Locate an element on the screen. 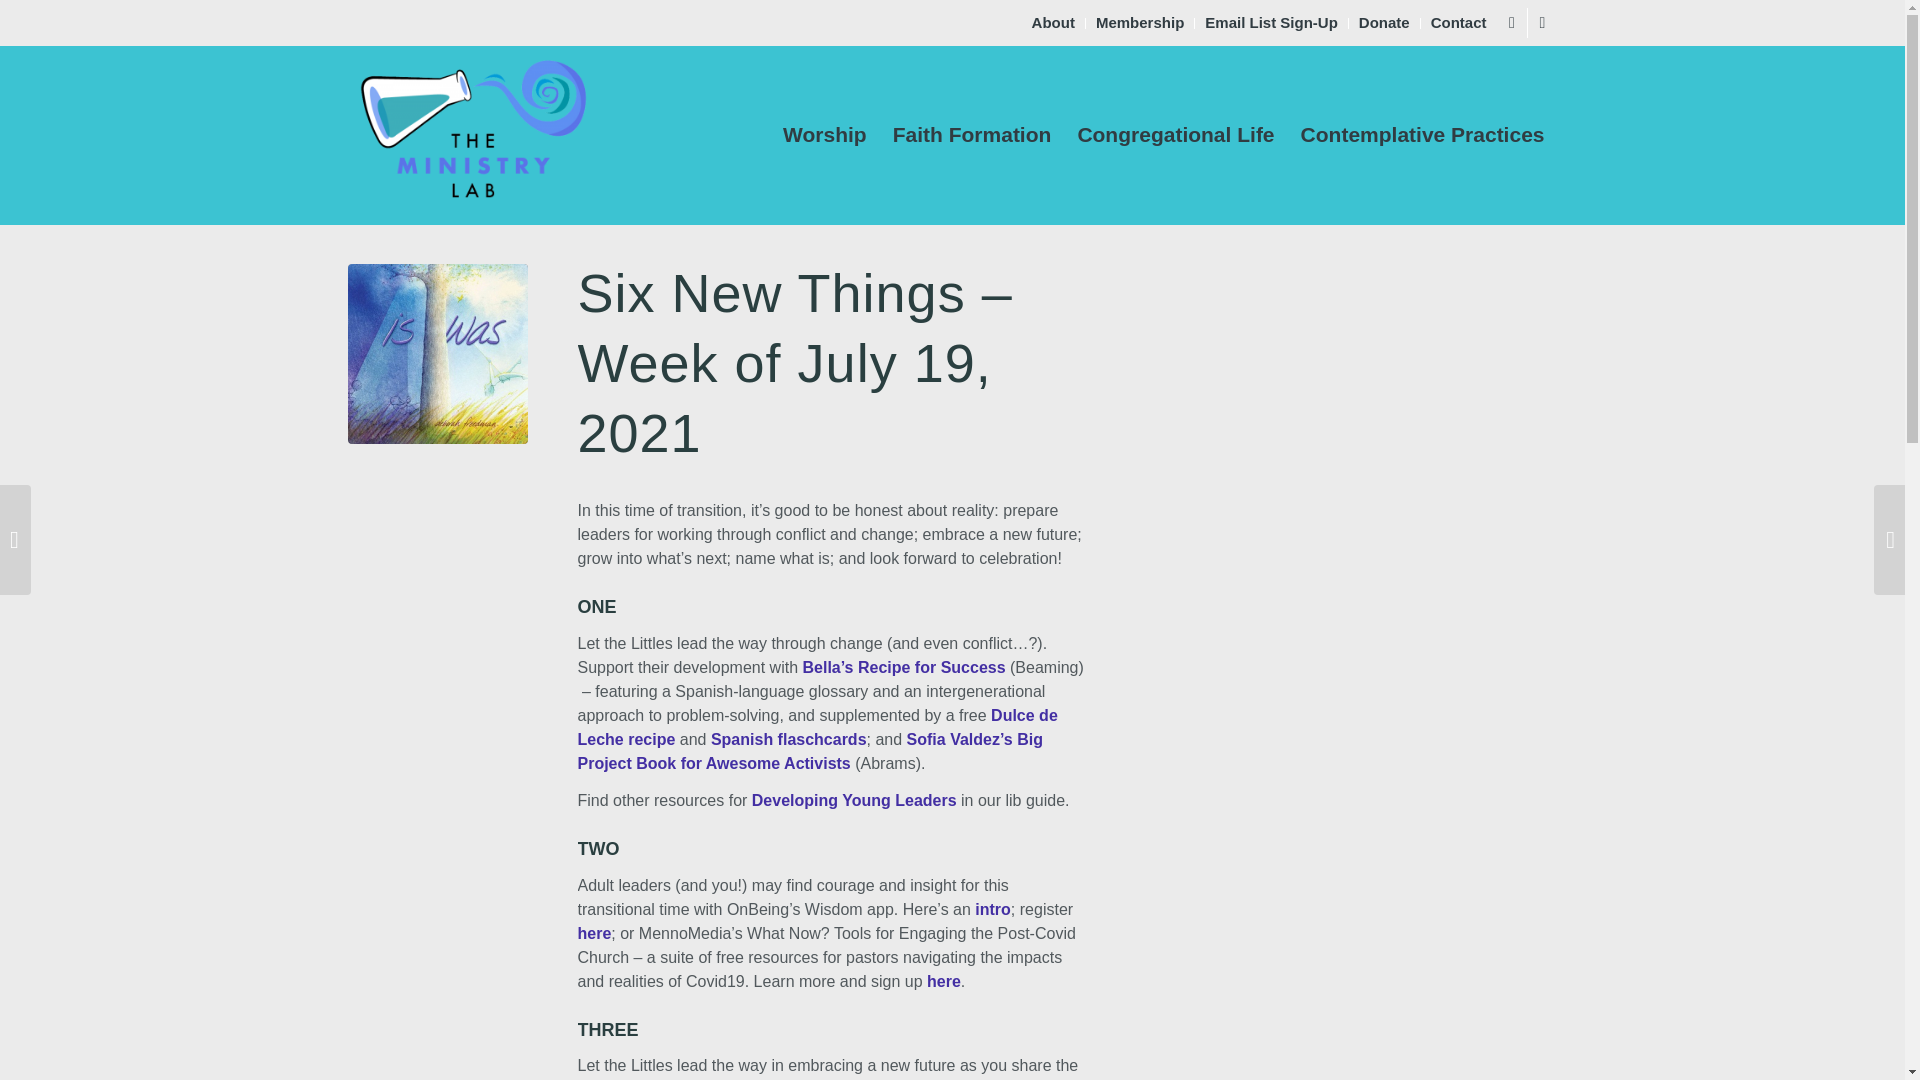 The width and height of the screenshot is (1920, 1080). Membership is located at coordinates (1140, 22).